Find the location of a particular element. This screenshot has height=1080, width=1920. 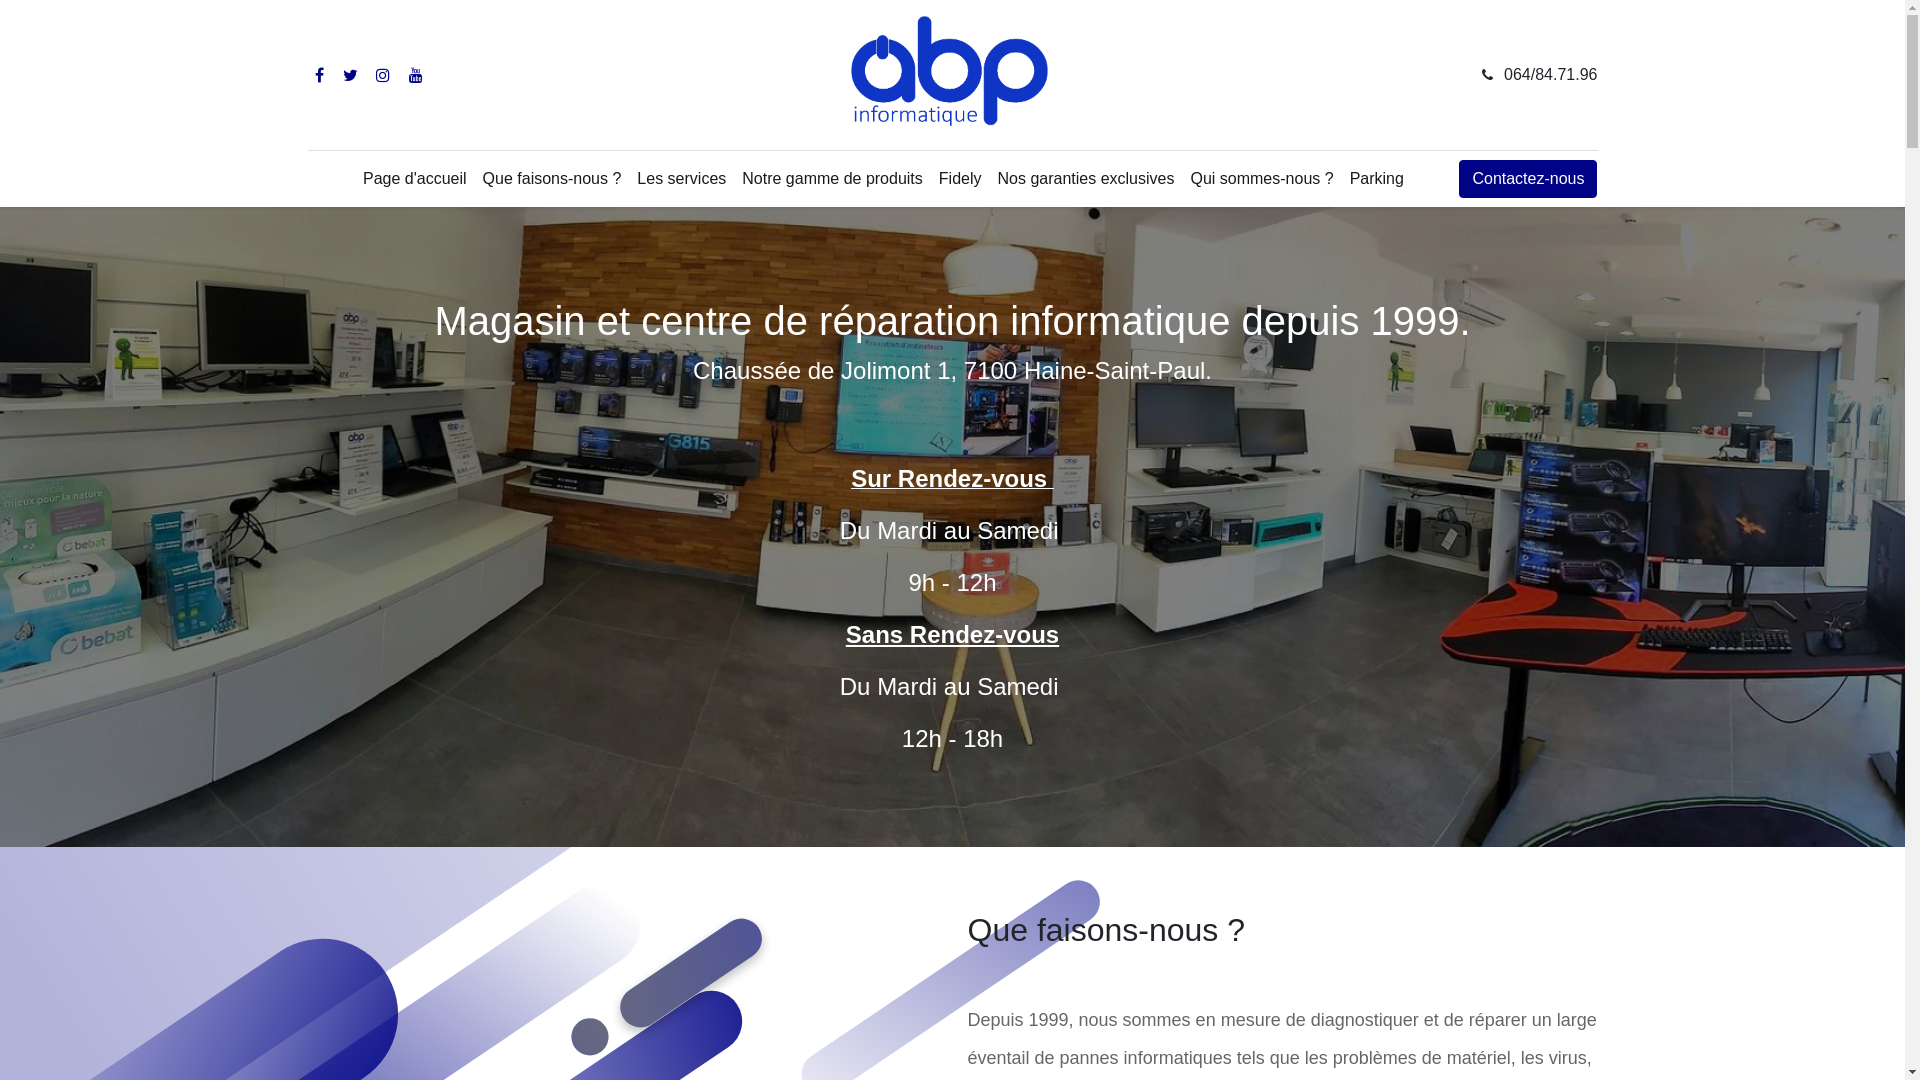

Nos garanties exclusives is located at coordinates (1086, 179).